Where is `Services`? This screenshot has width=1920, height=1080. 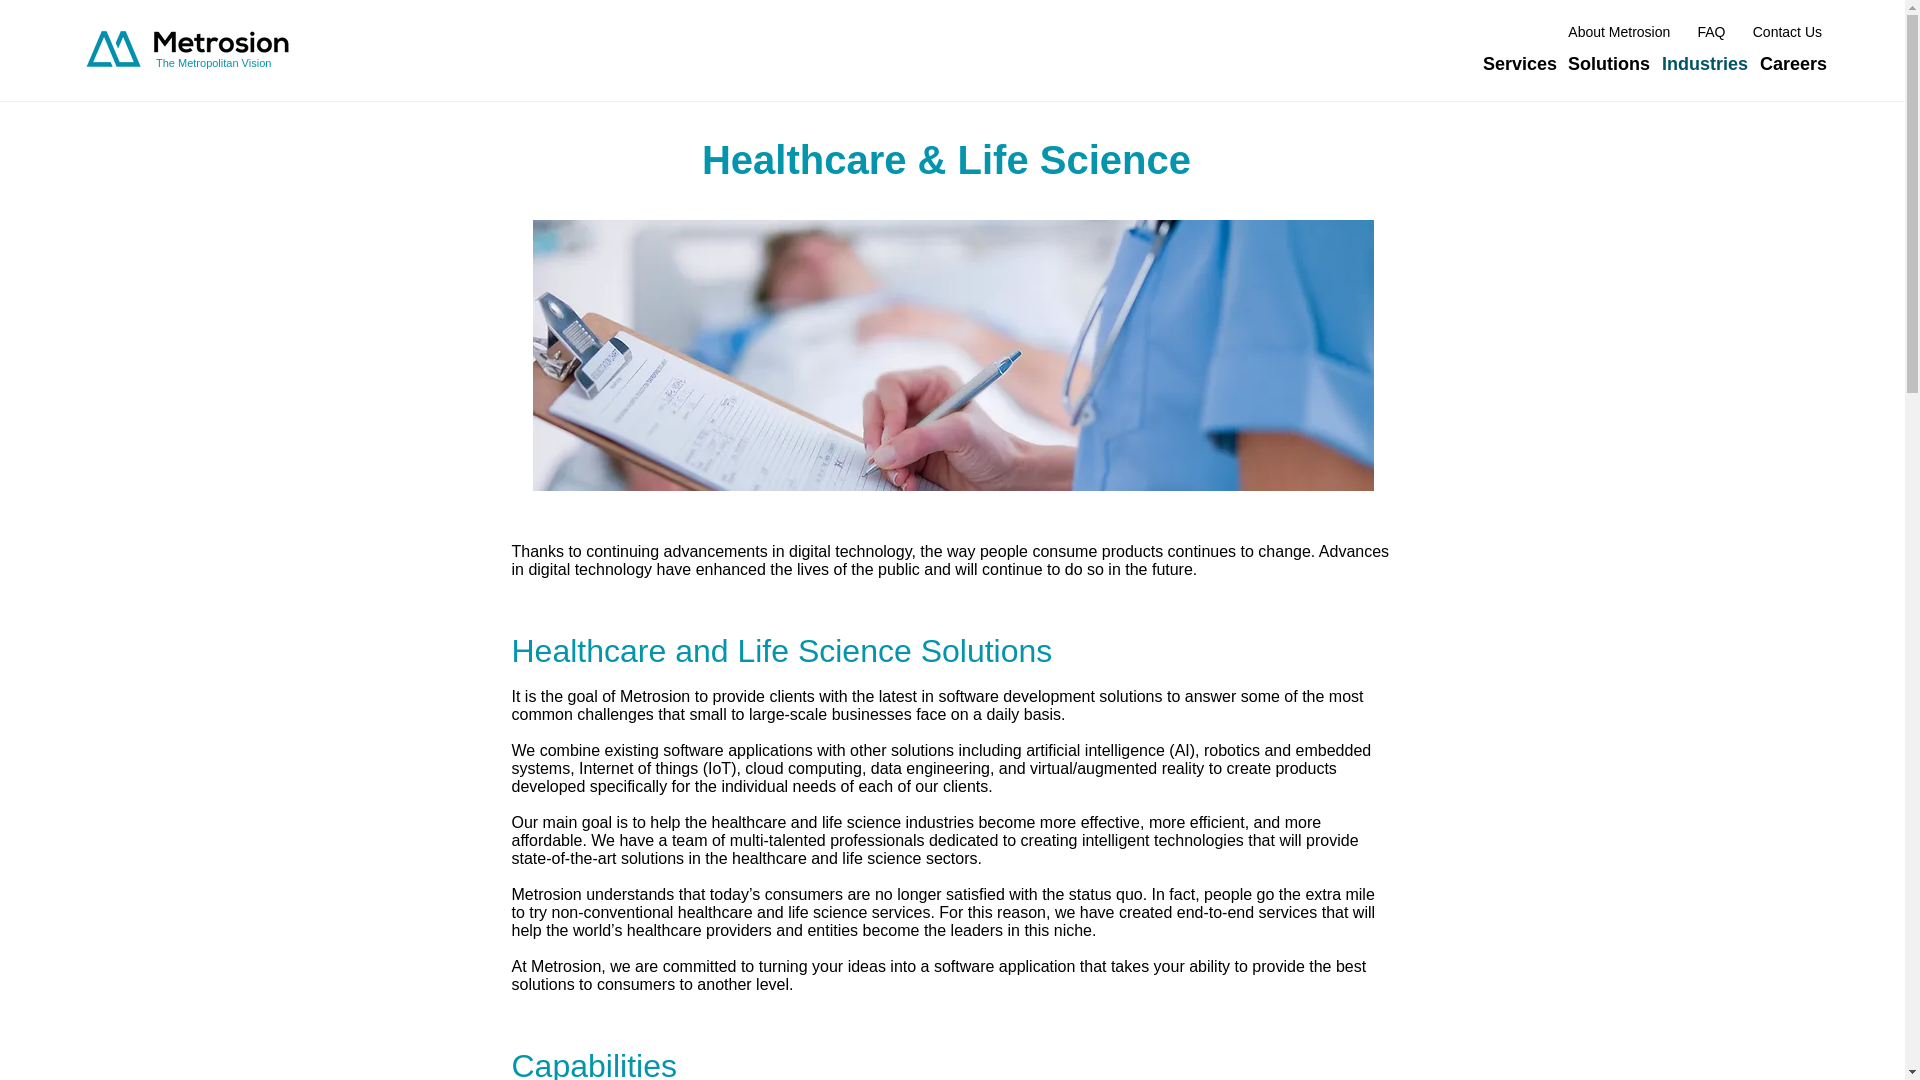
Services is located at coordinates (1514, 63).